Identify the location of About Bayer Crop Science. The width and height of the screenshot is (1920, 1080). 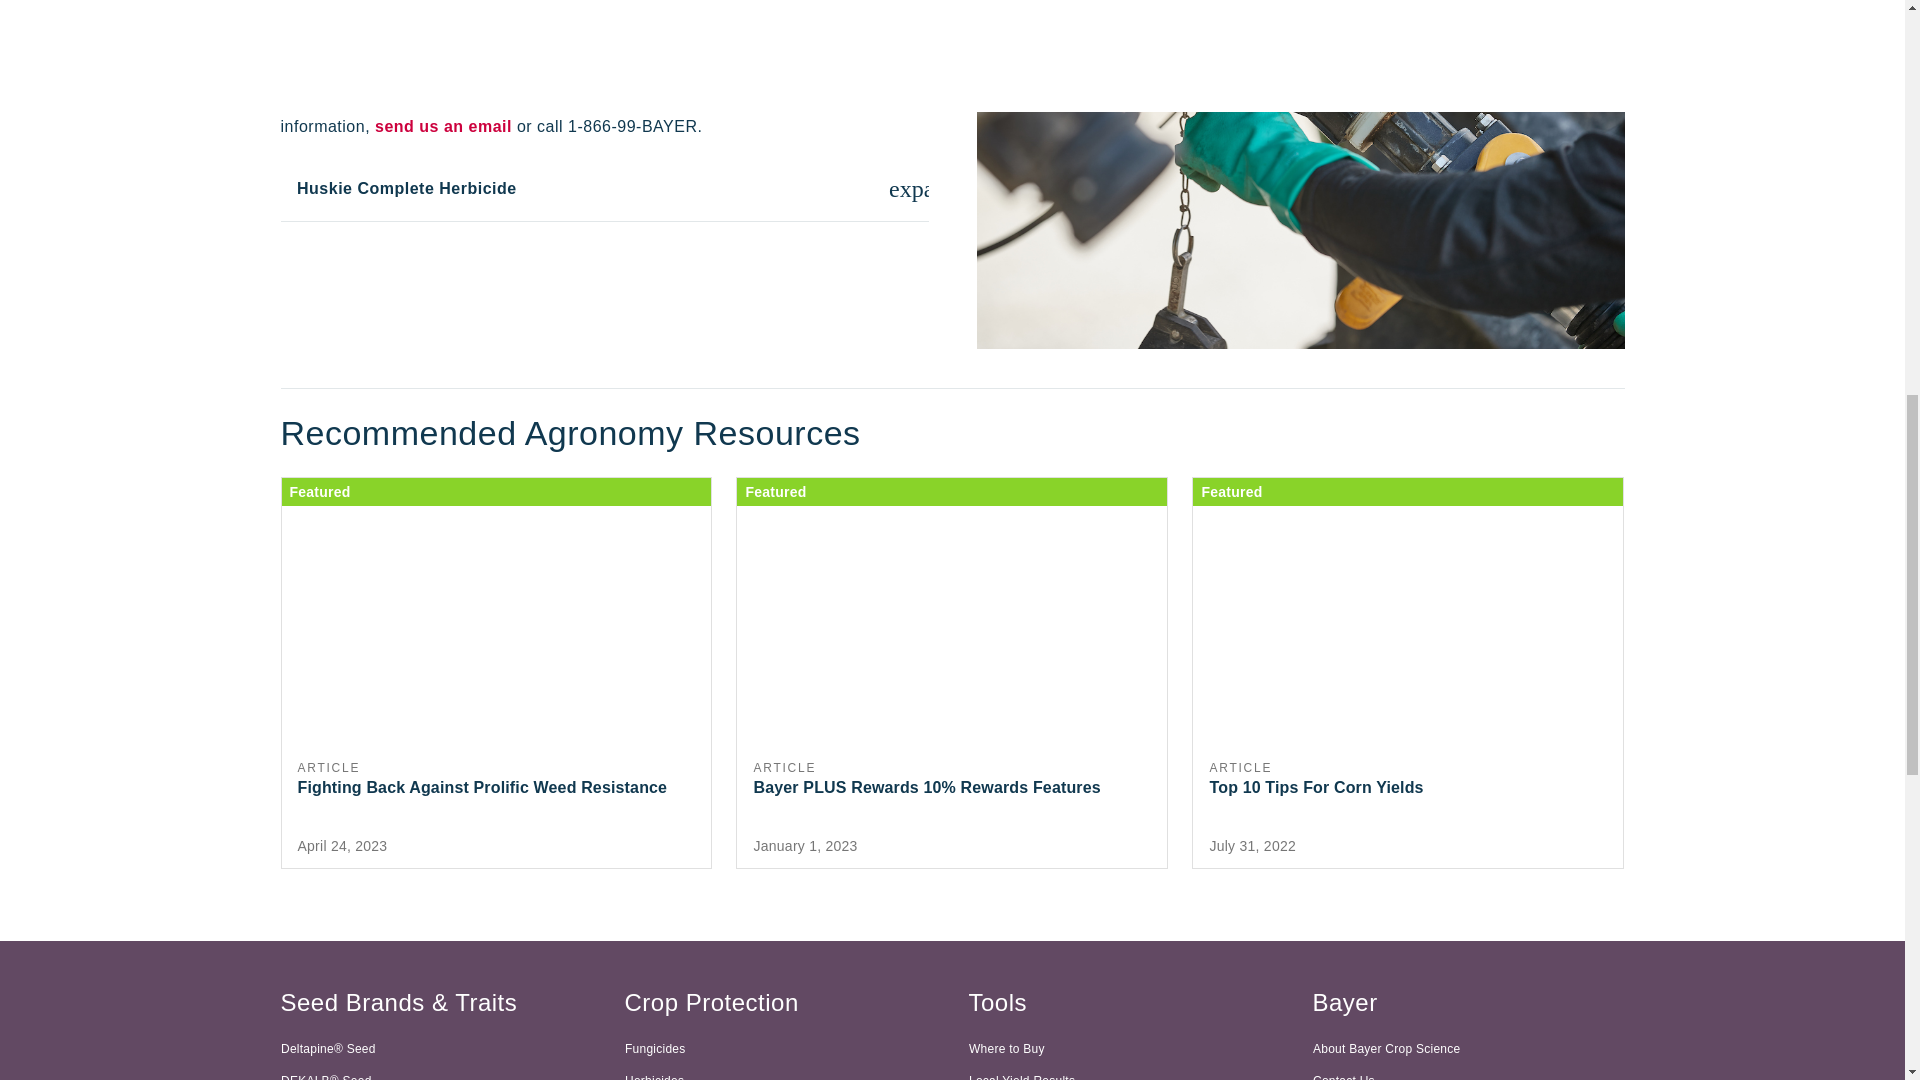
(780, 1072).